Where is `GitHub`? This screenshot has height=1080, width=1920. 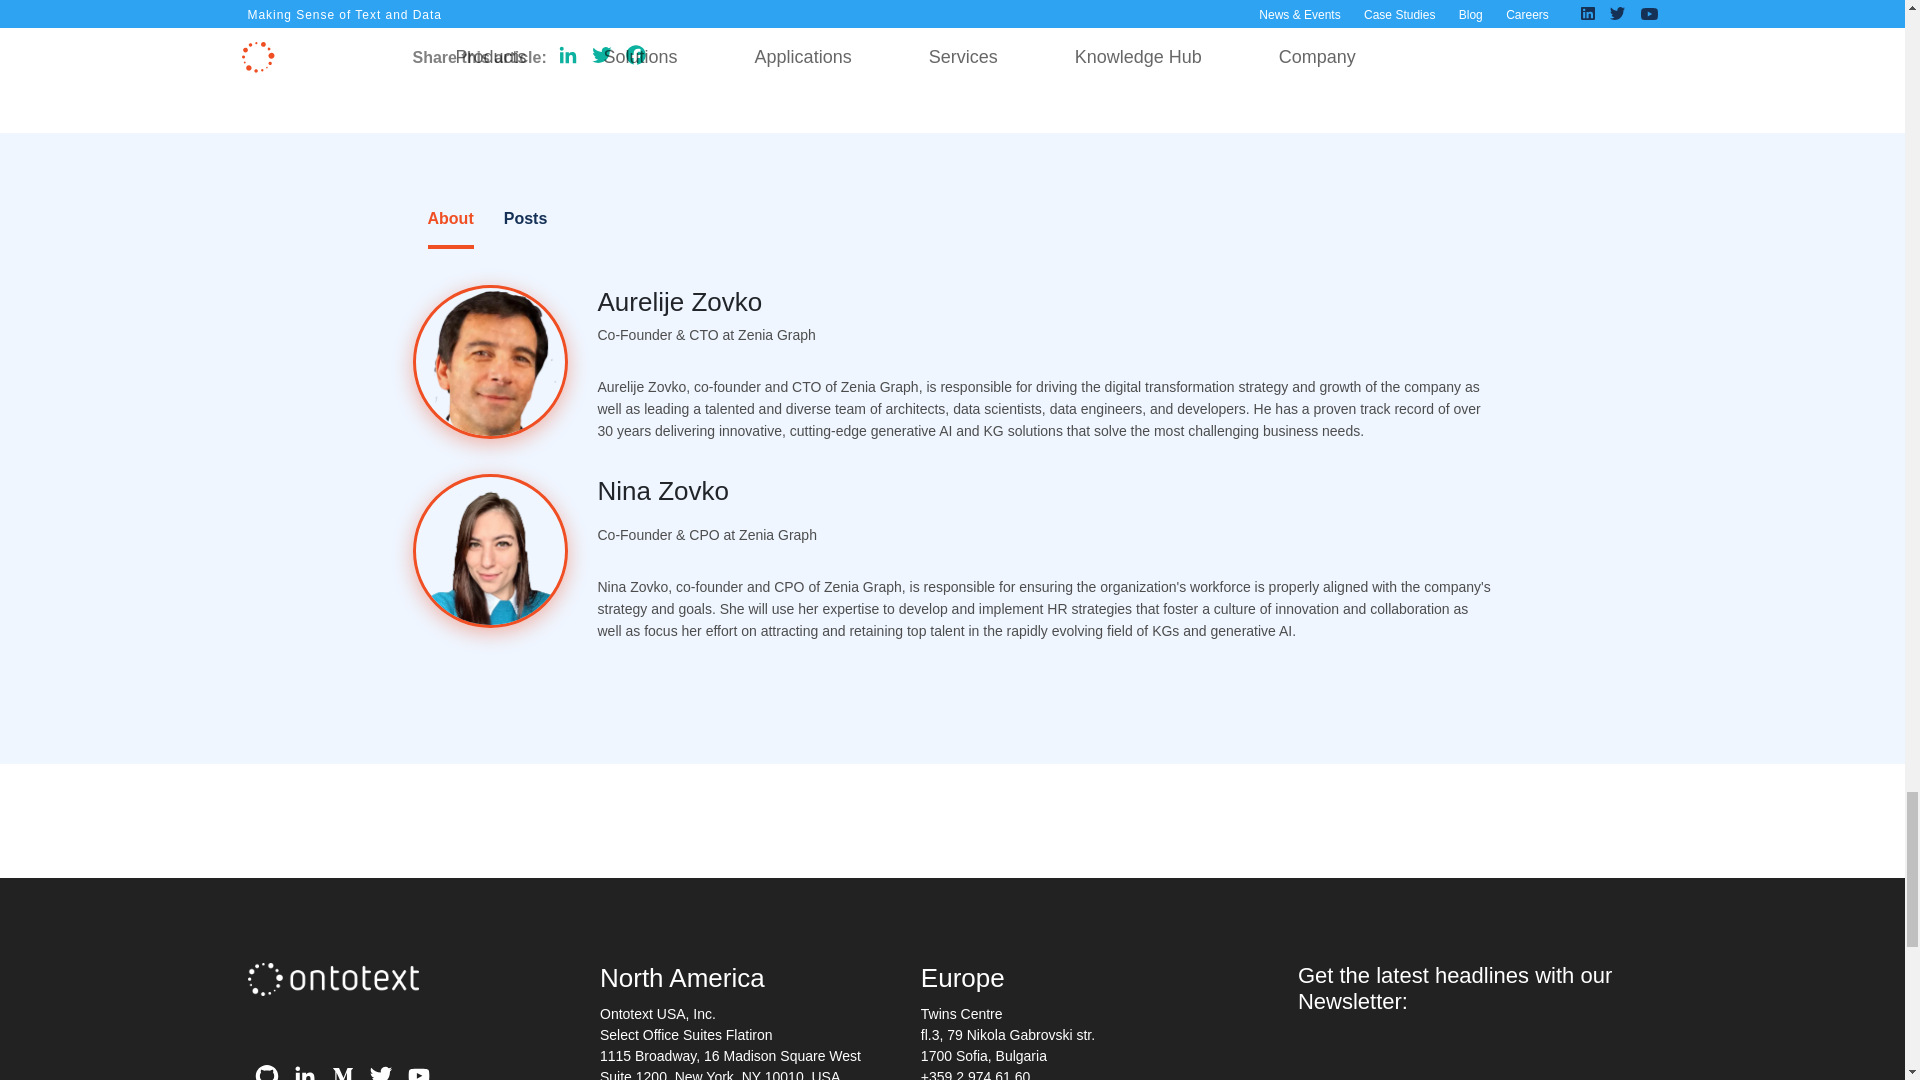 GitHub is located at coordinates (266, 1070).